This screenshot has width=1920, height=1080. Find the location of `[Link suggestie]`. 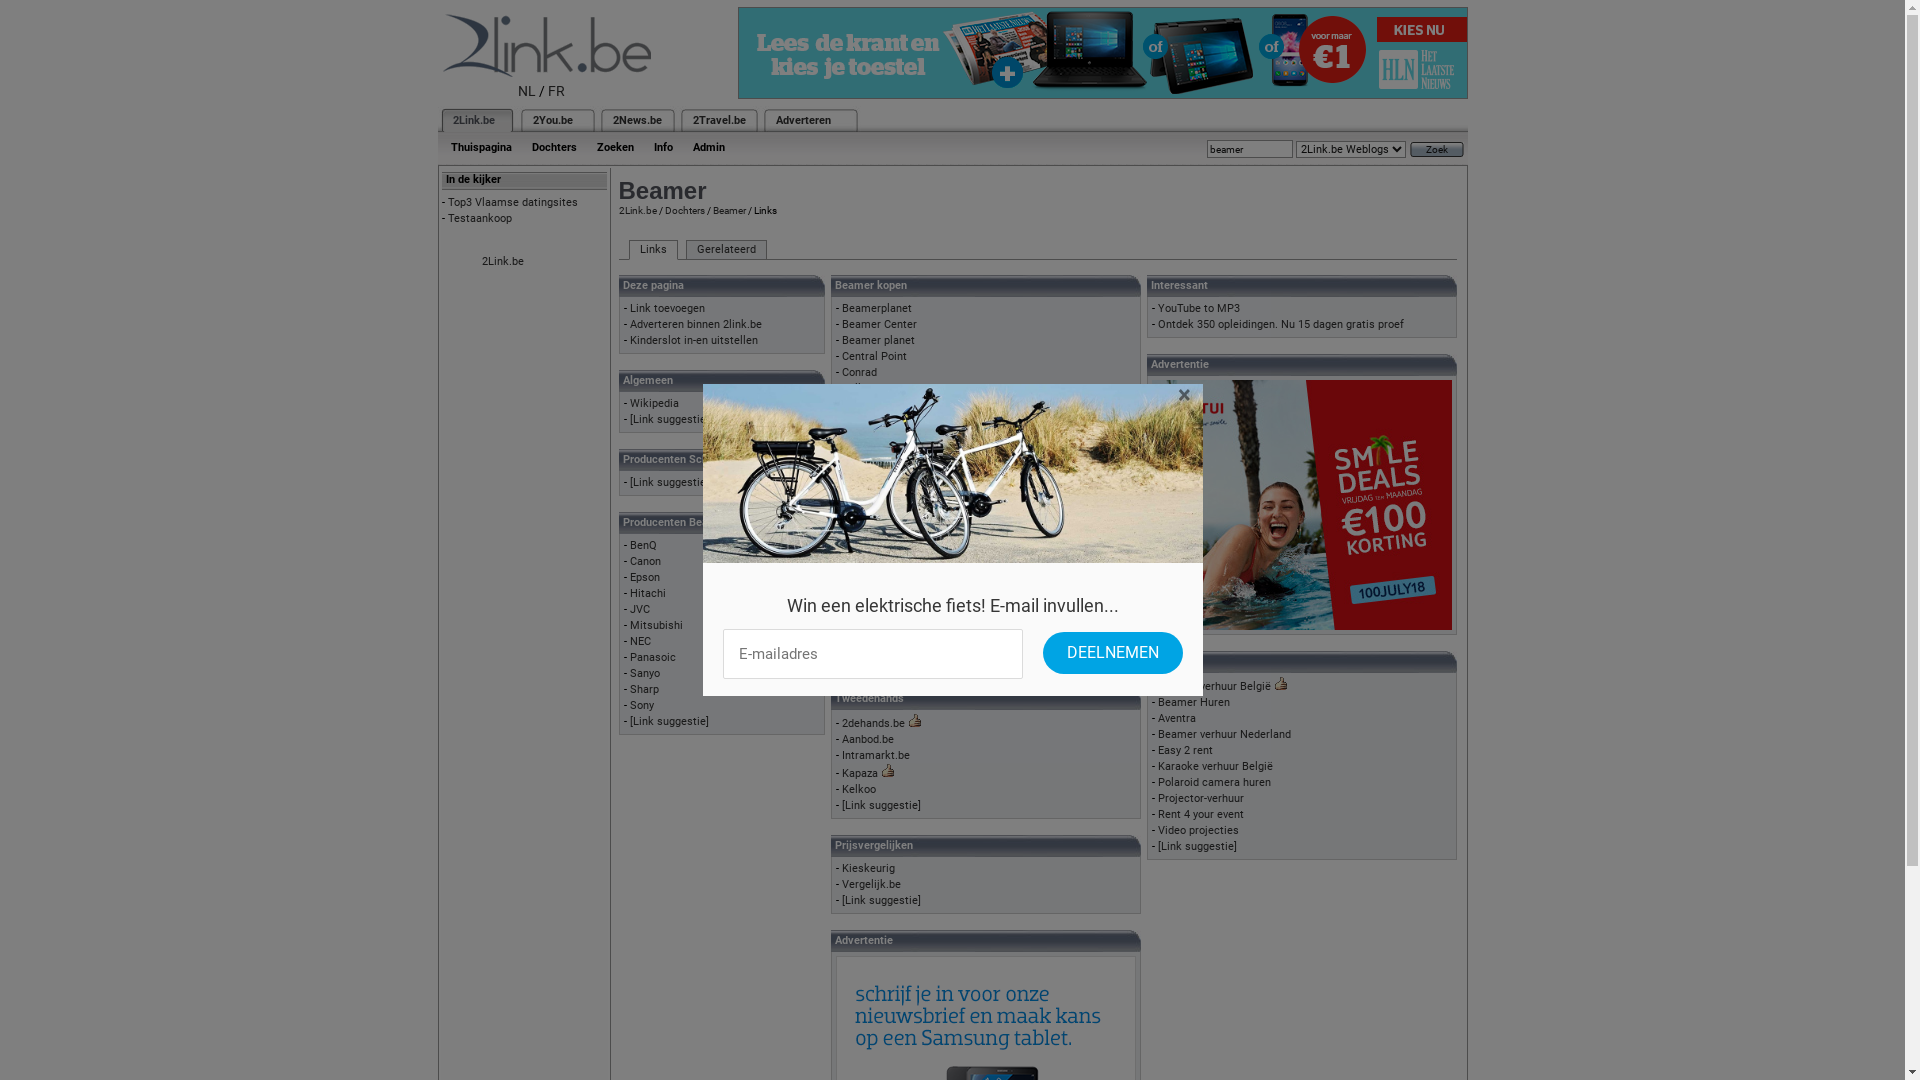

[Link suggestie] is located at coordinates (882, 806).